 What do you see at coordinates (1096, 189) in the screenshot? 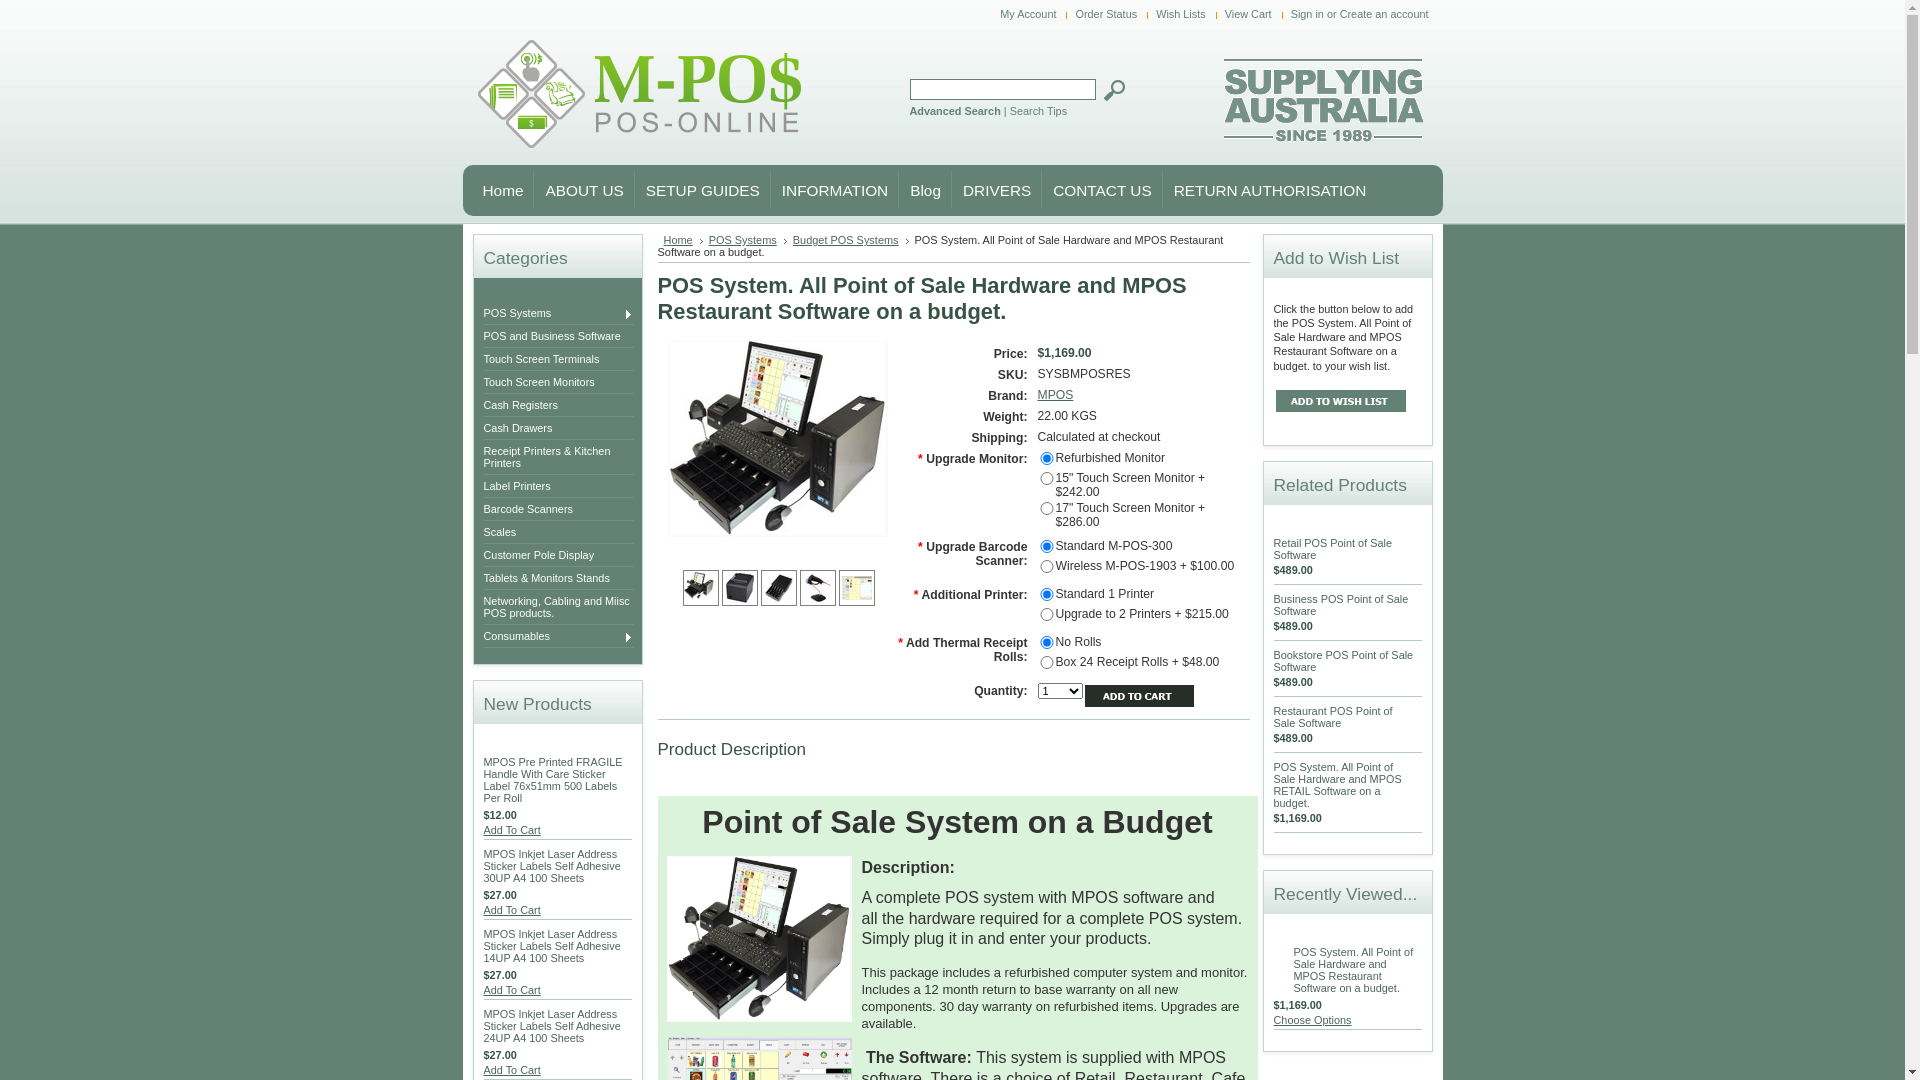
I see `CONTACT US` at bounding box center [1096, 189].